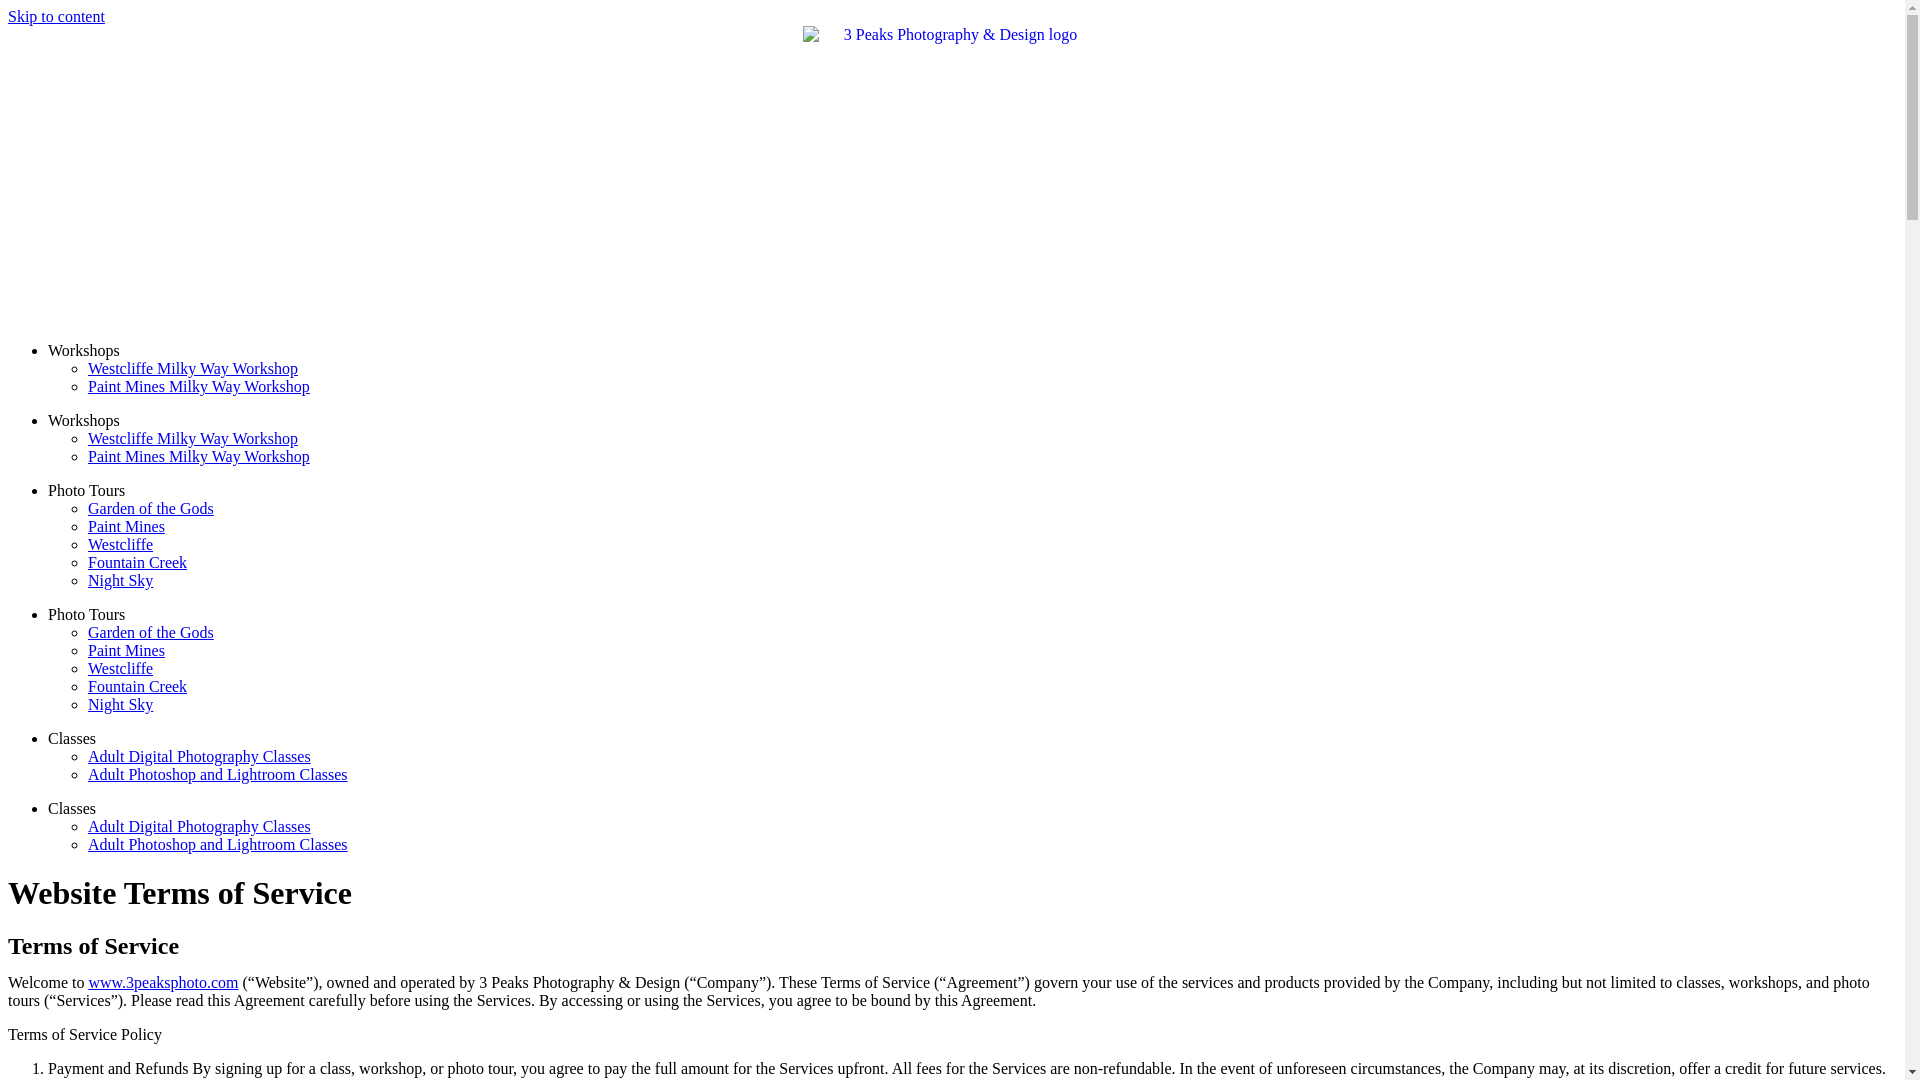  Describe the element at coordinates (120, 668) in the screenshot. I see `Westcliffe` at that location.